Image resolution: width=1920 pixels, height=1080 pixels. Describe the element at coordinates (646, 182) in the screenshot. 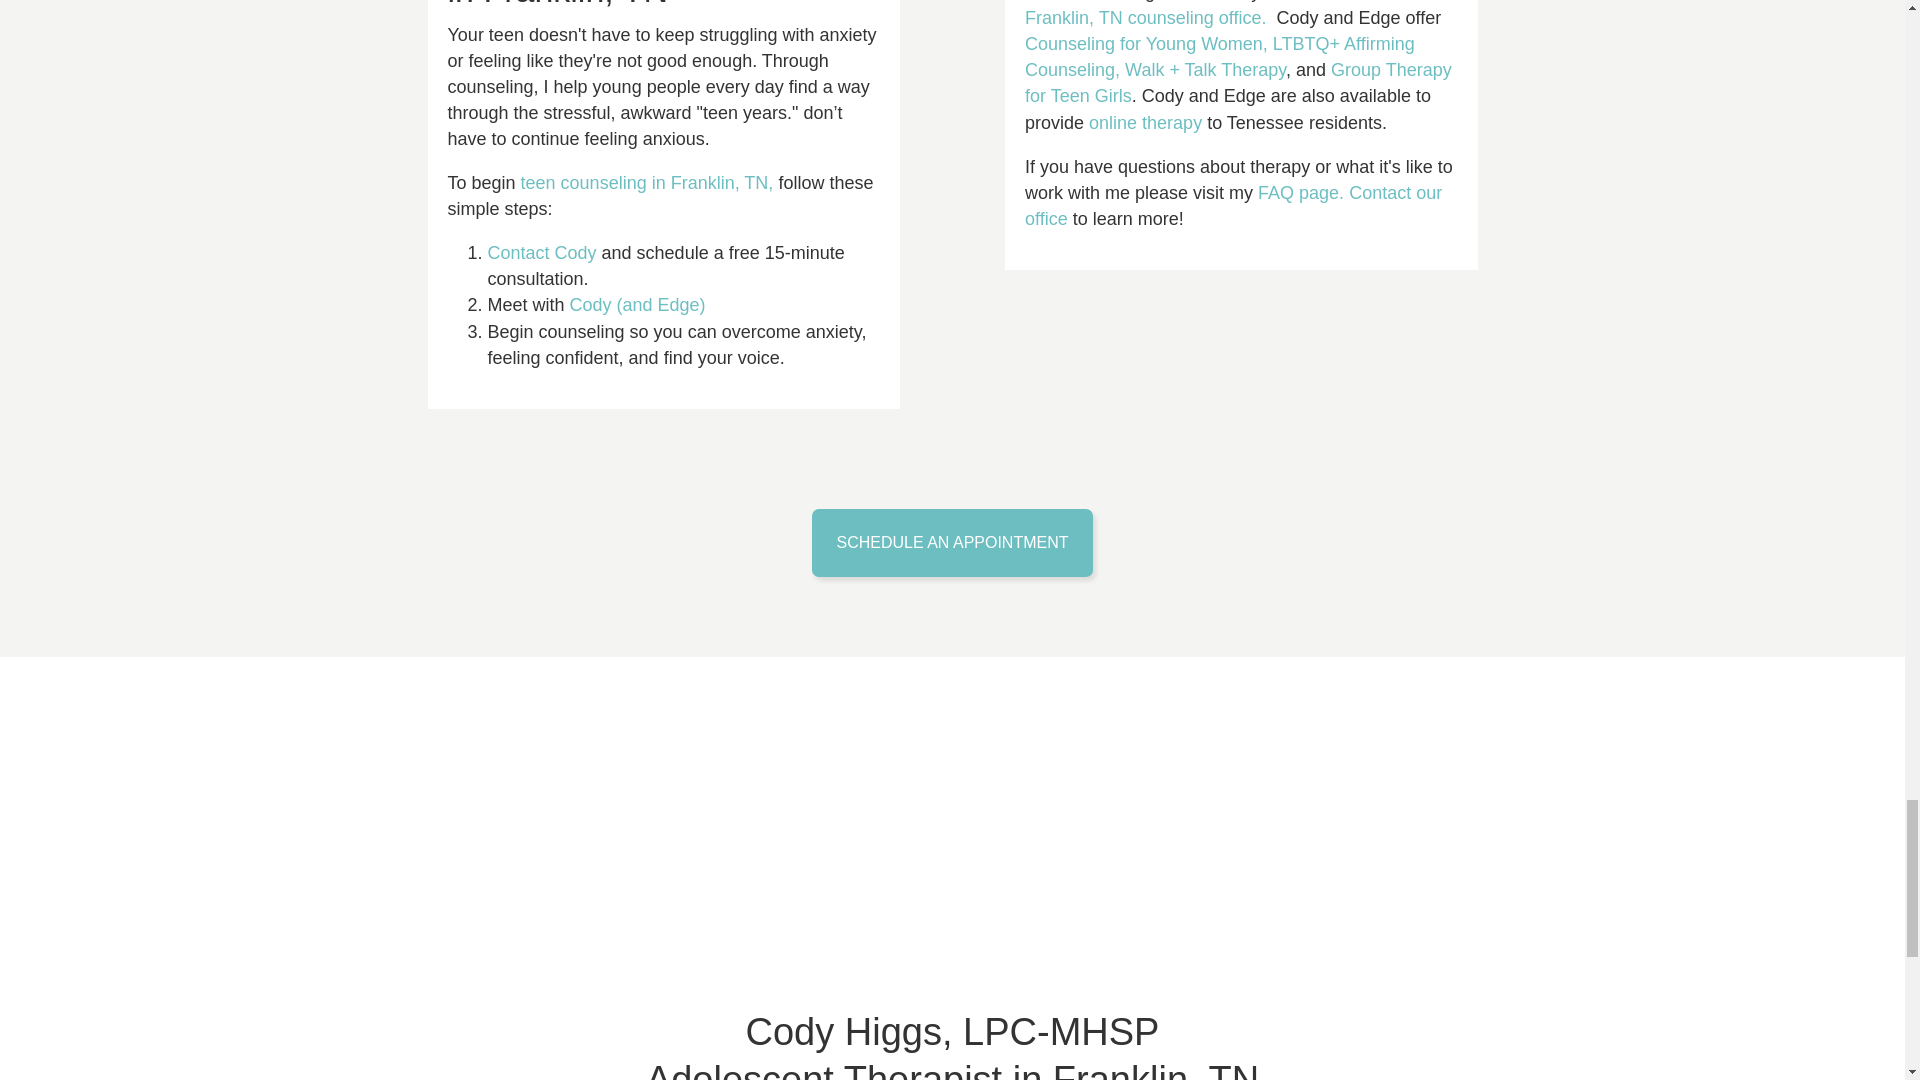

I see `teen counseling in Franklin, TN,` at that location.